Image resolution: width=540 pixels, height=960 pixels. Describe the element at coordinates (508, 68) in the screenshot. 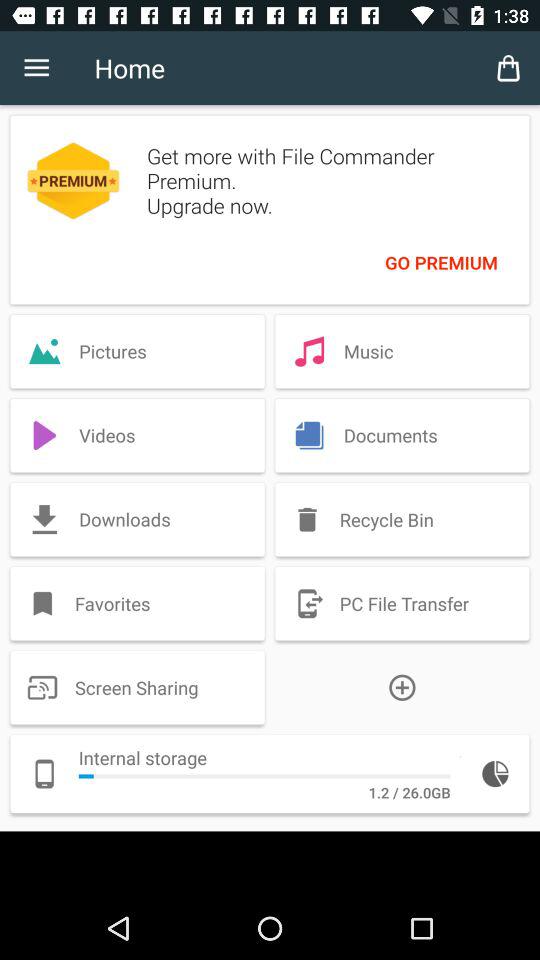

I see `click item next to home item` at that location.